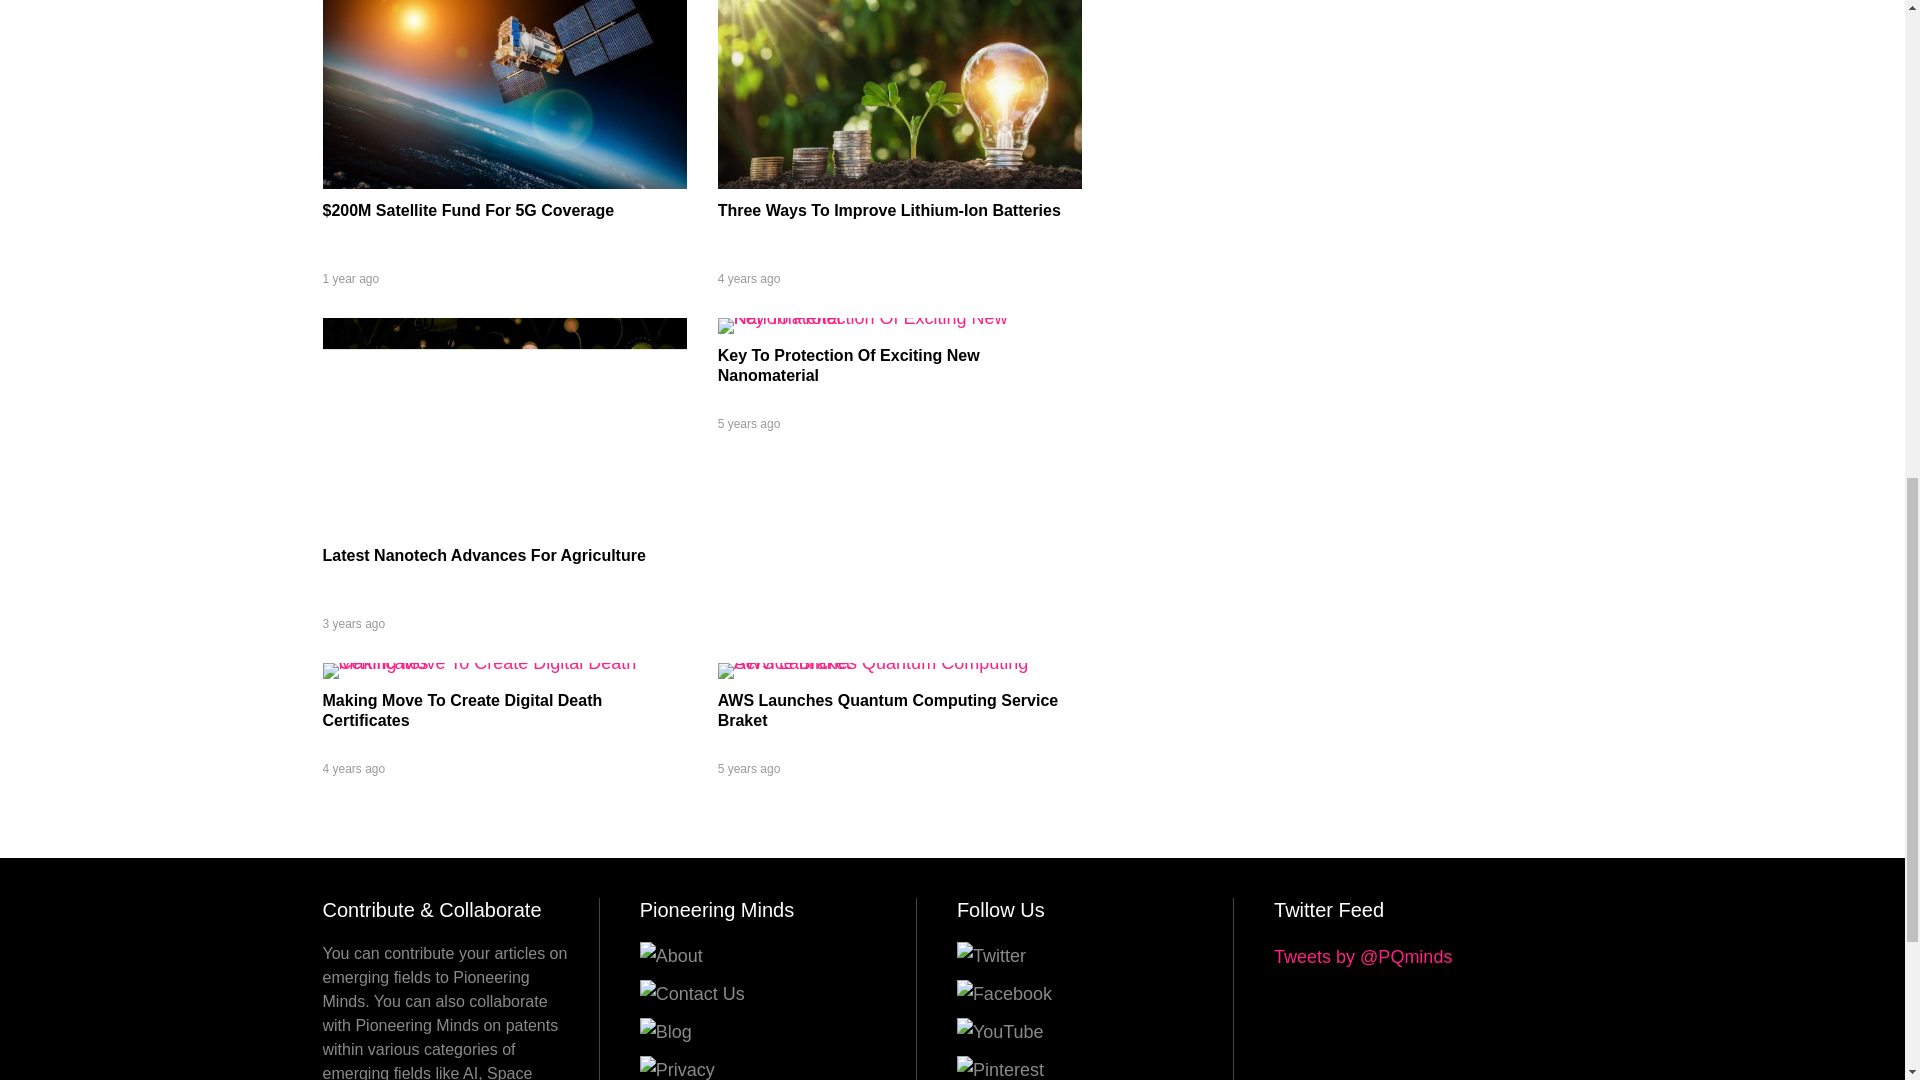 The height and width of the screenshot is (1080, 1920). What do you see at coordinates (504, 528) in the screenshot?
I see `Latest Nanotech Advances For Agriculture` at bounding box center [504, 528].